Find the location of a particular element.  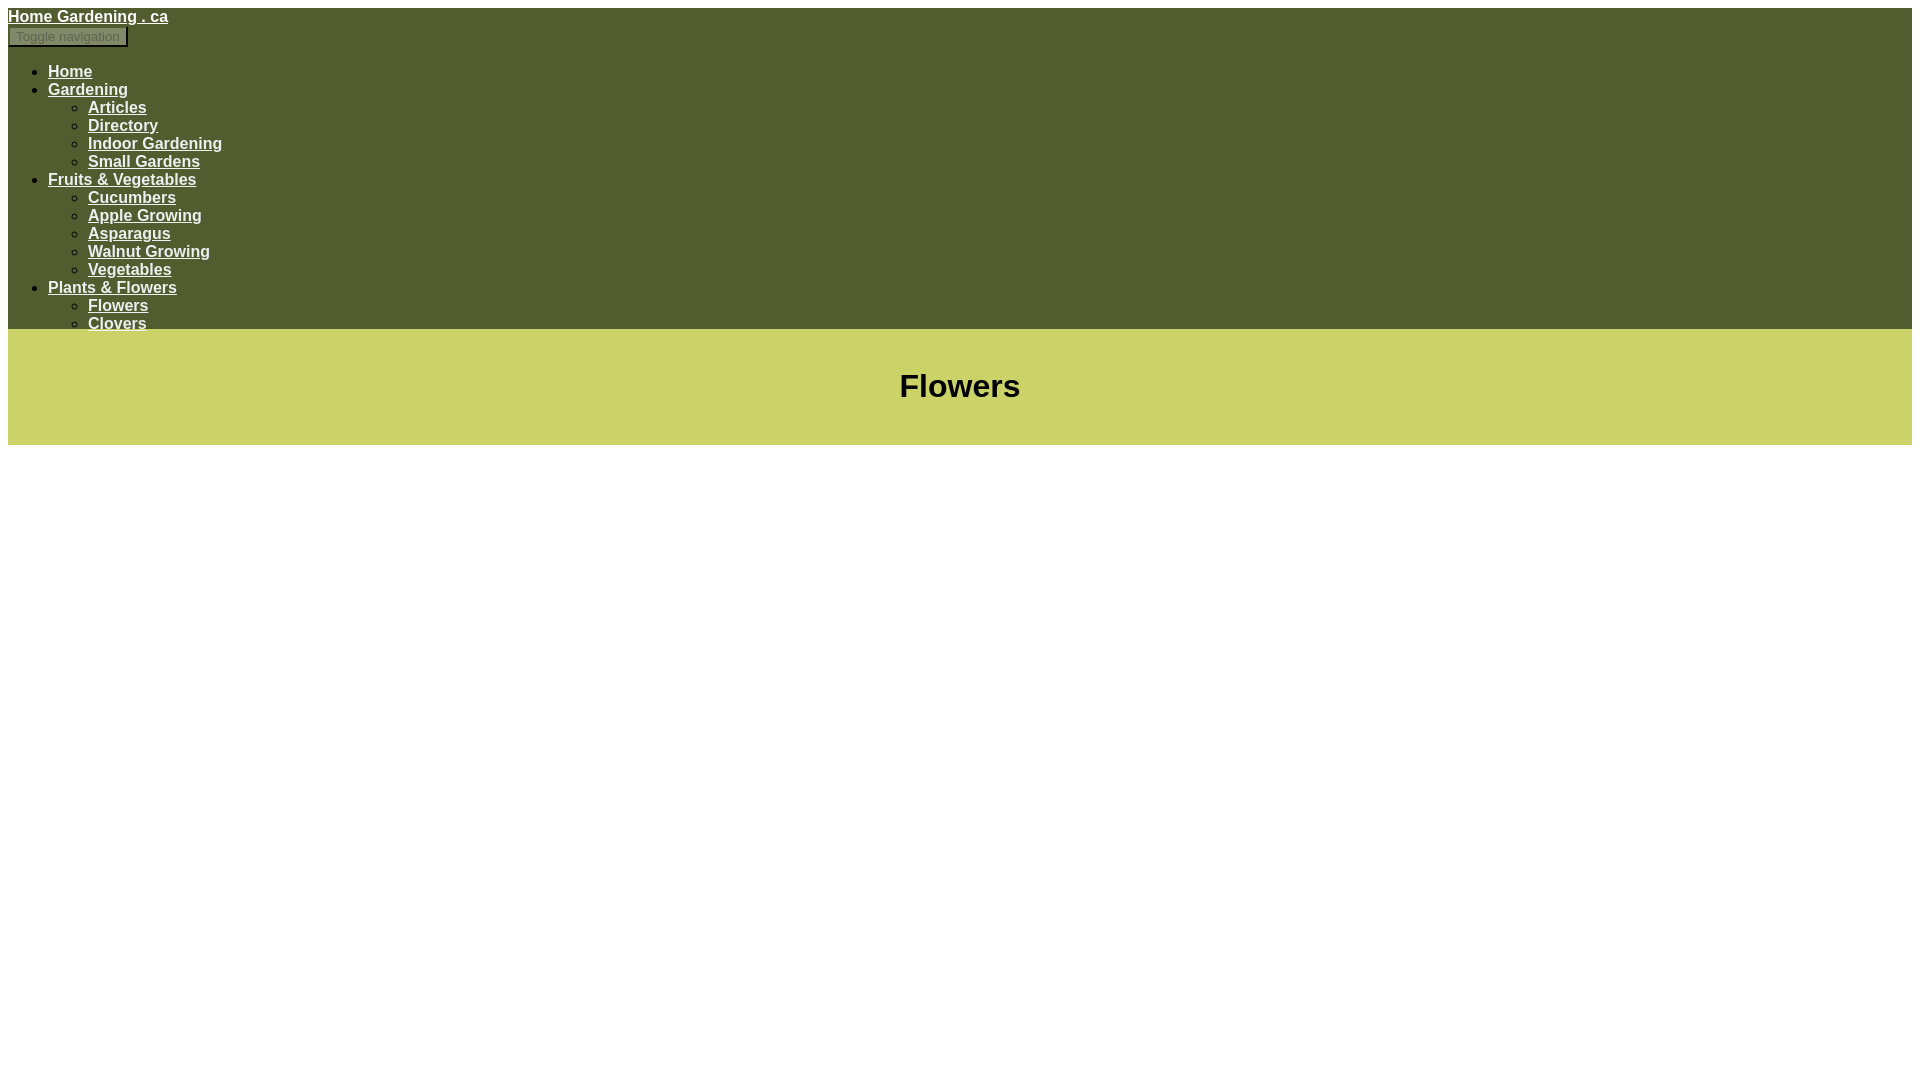

Home is located at coordinates (70, 70).